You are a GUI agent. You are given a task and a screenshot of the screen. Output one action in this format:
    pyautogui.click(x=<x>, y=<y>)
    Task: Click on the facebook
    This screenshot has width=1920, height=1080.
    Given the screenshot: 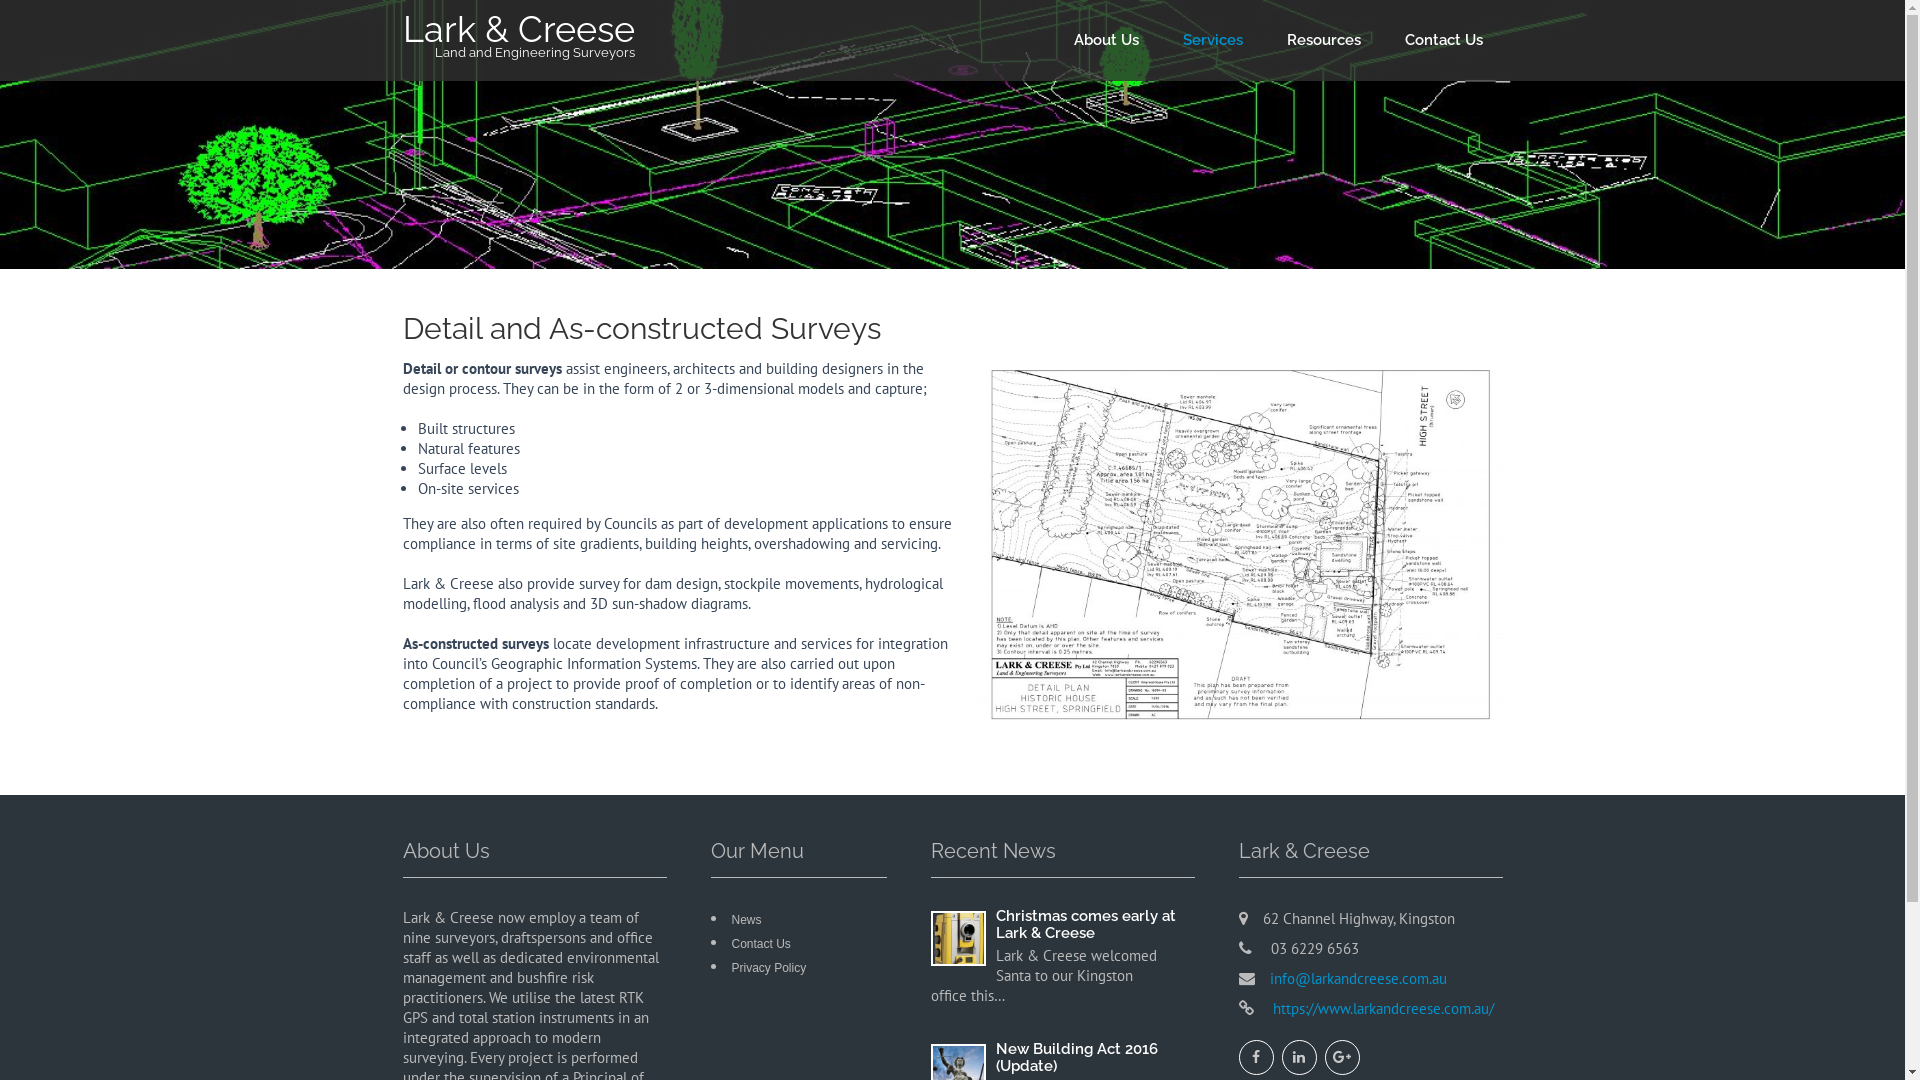 What is the action you would take?
    pyautogui.click(x=1256, y=1058)
    